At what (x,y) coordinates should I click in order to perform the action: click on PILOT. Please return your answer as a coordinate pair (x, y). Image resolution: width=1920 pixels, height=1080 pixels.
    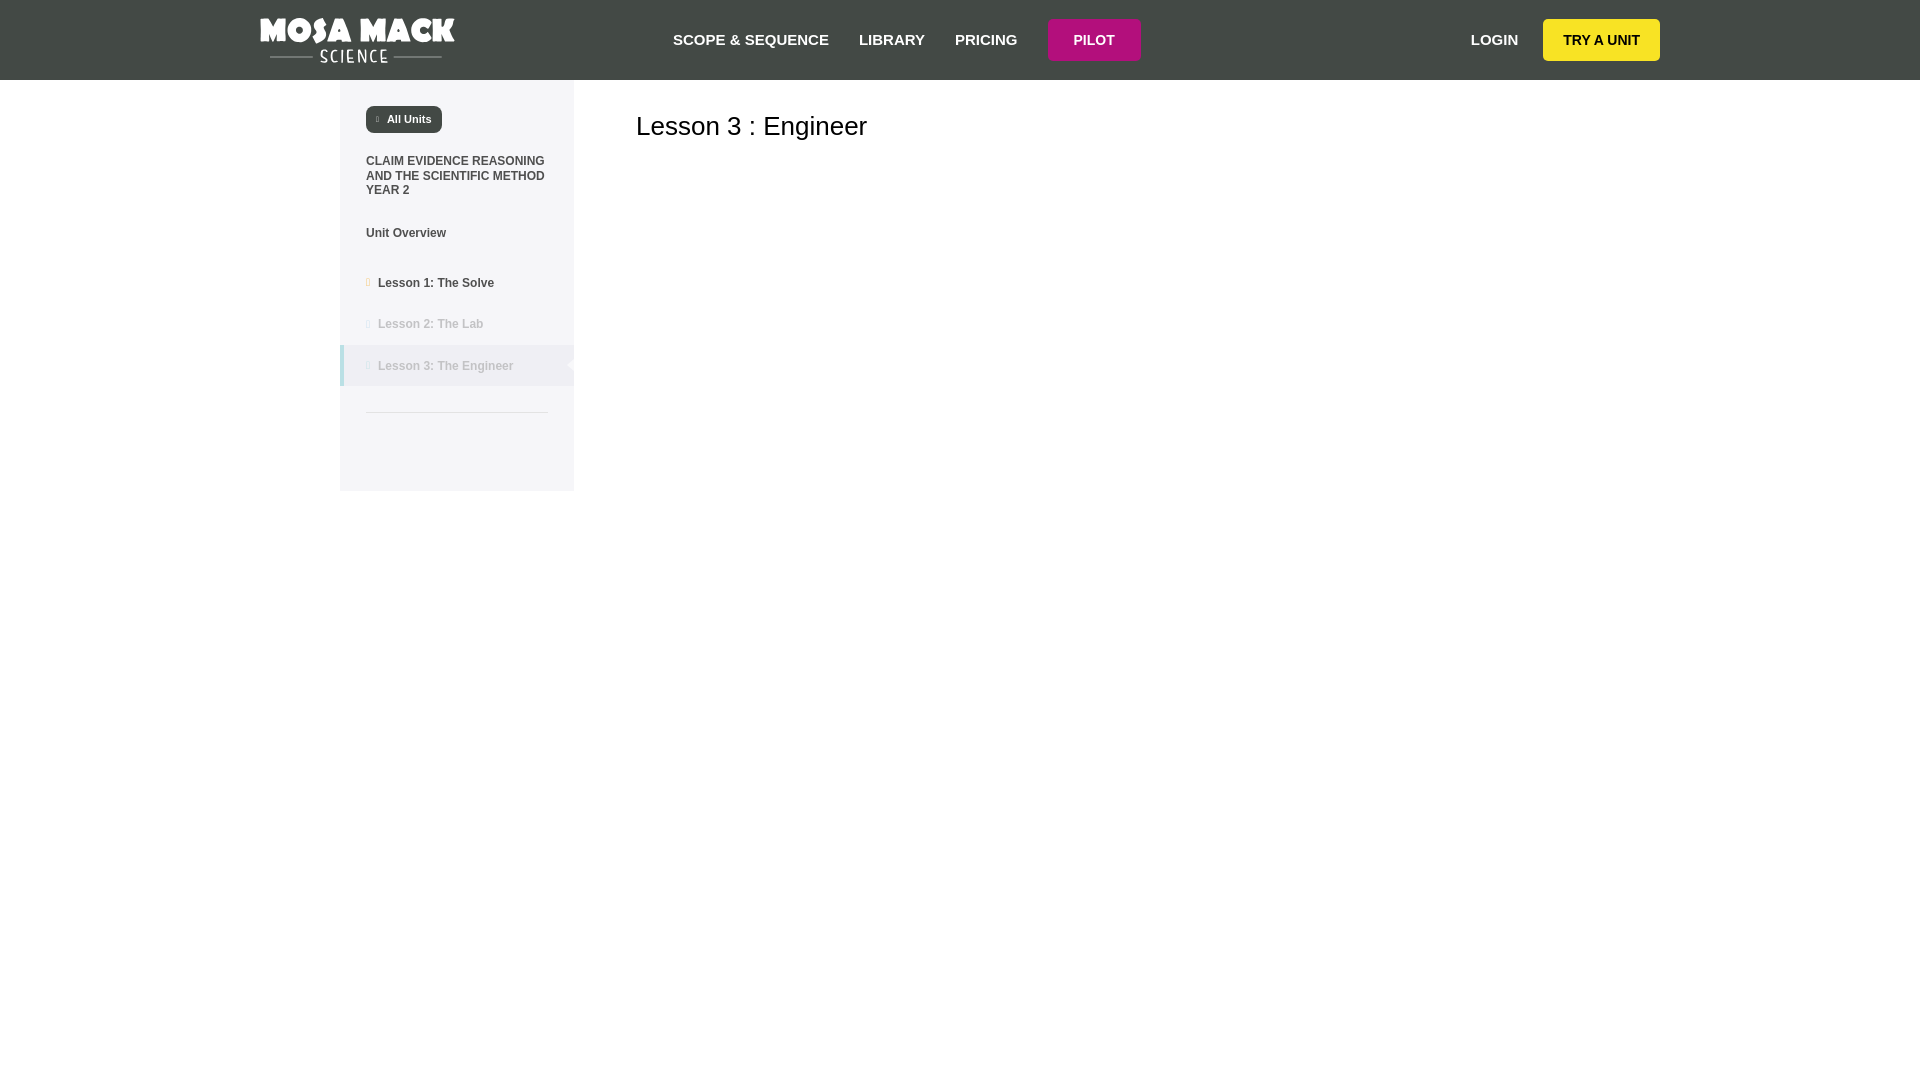
    Looking at the image, I should click on (1094, 40).